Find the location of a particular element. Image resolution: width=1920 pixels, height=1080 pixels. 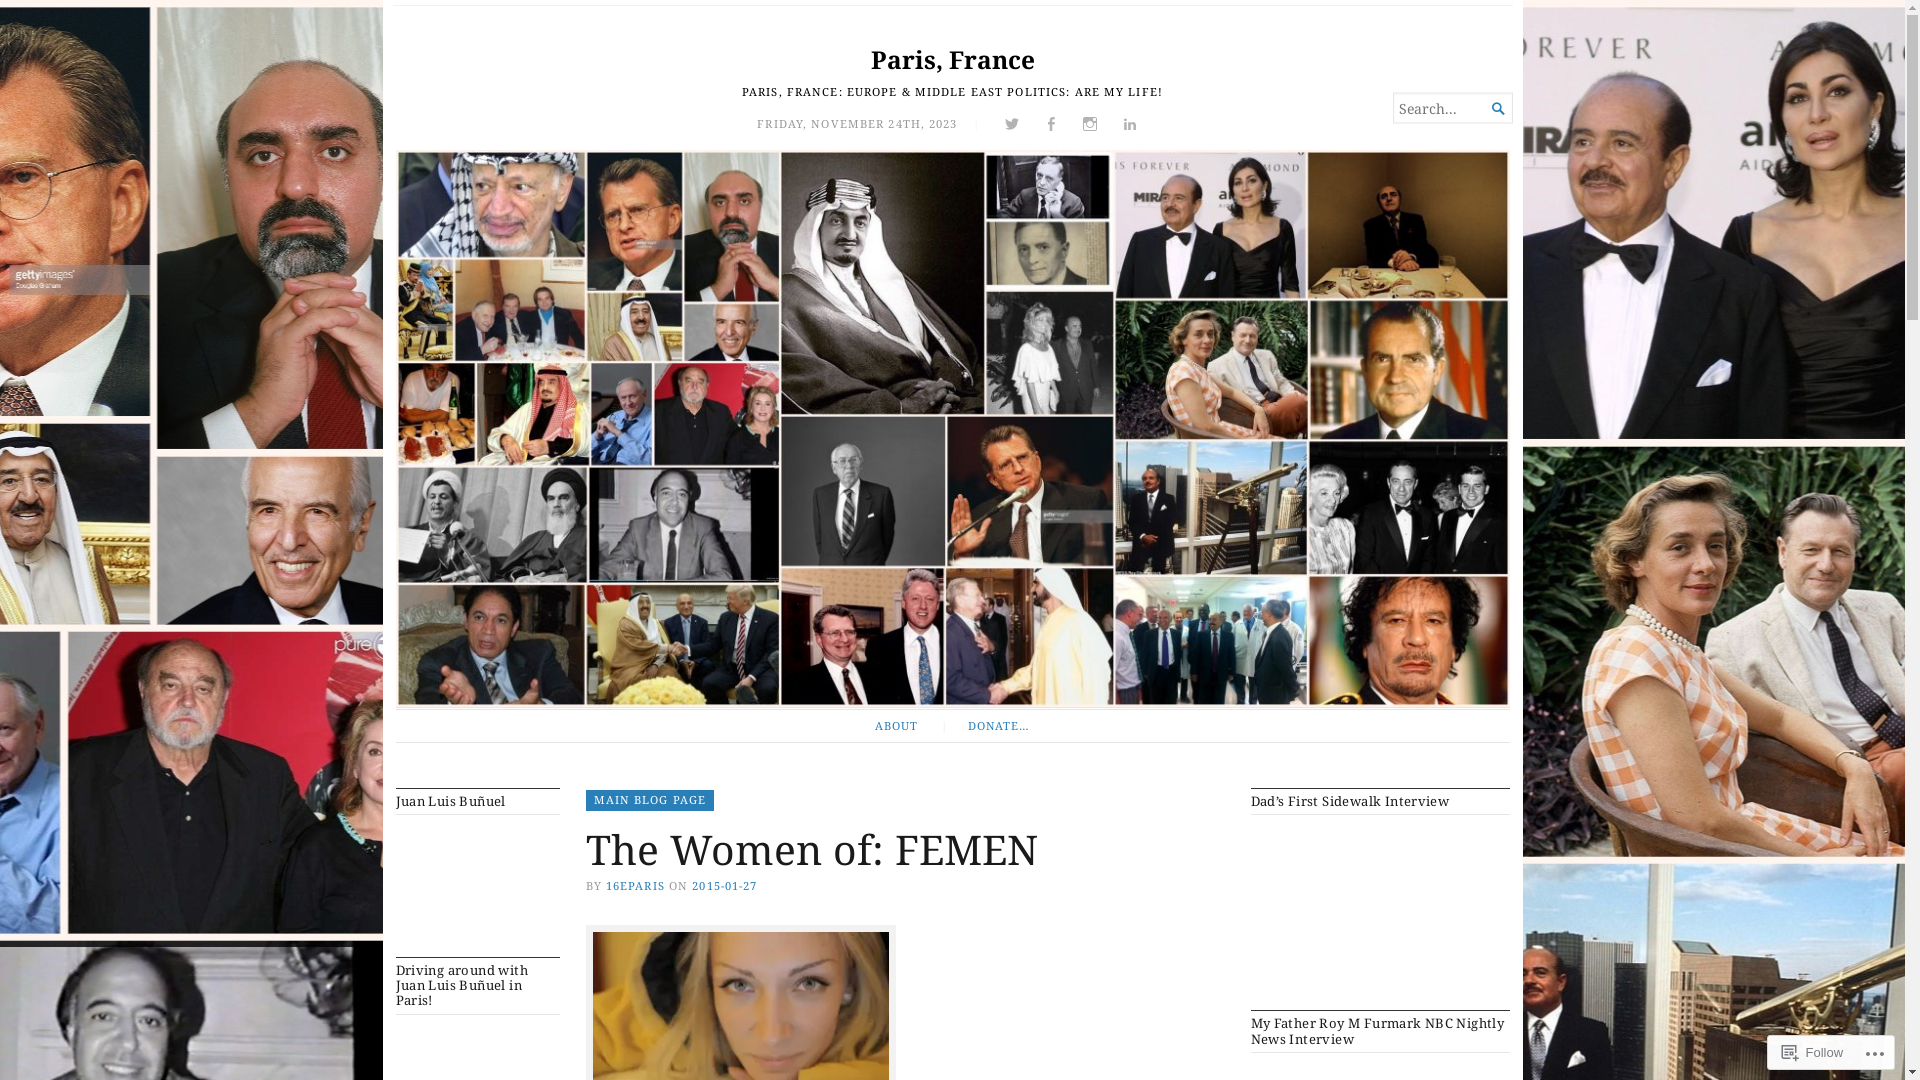

Paris, France is located at coordinates (953, 428).